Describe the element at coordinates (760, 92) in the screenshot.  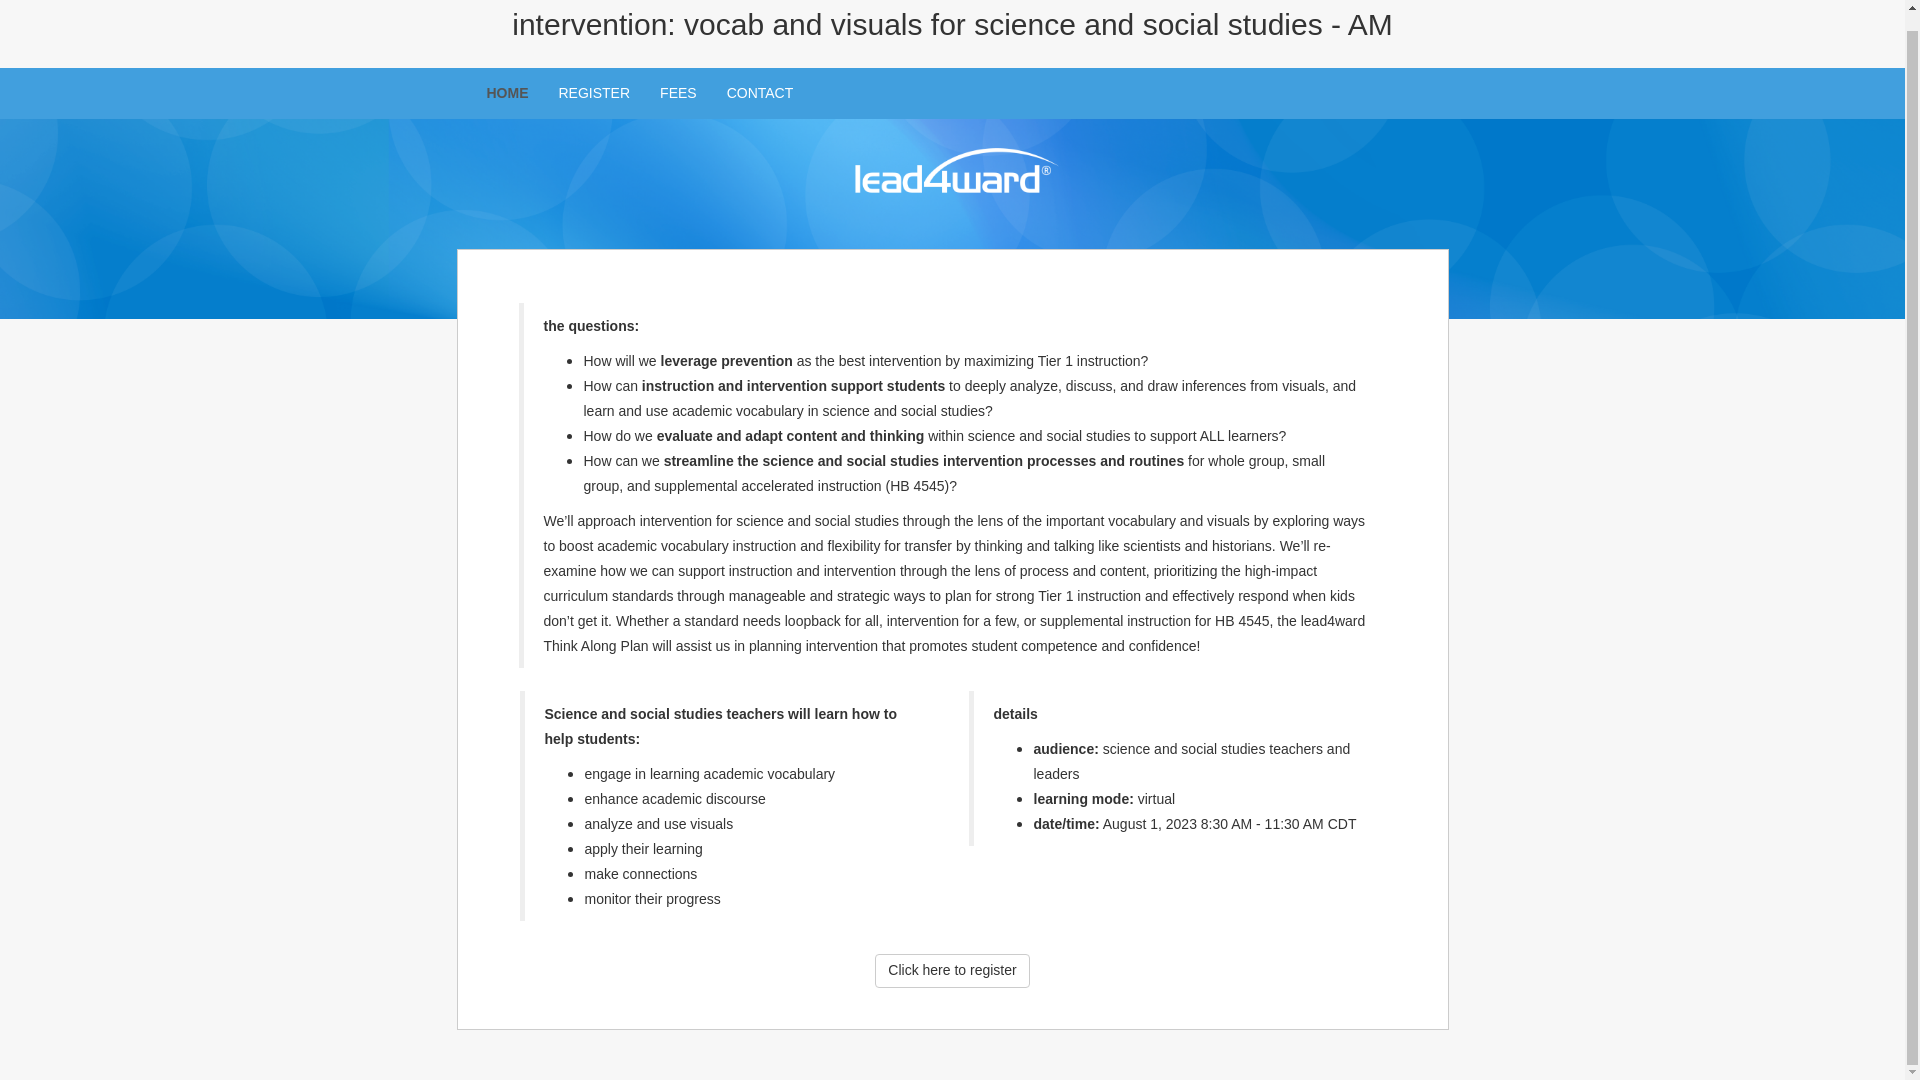
I see `CONTACT` at that location.